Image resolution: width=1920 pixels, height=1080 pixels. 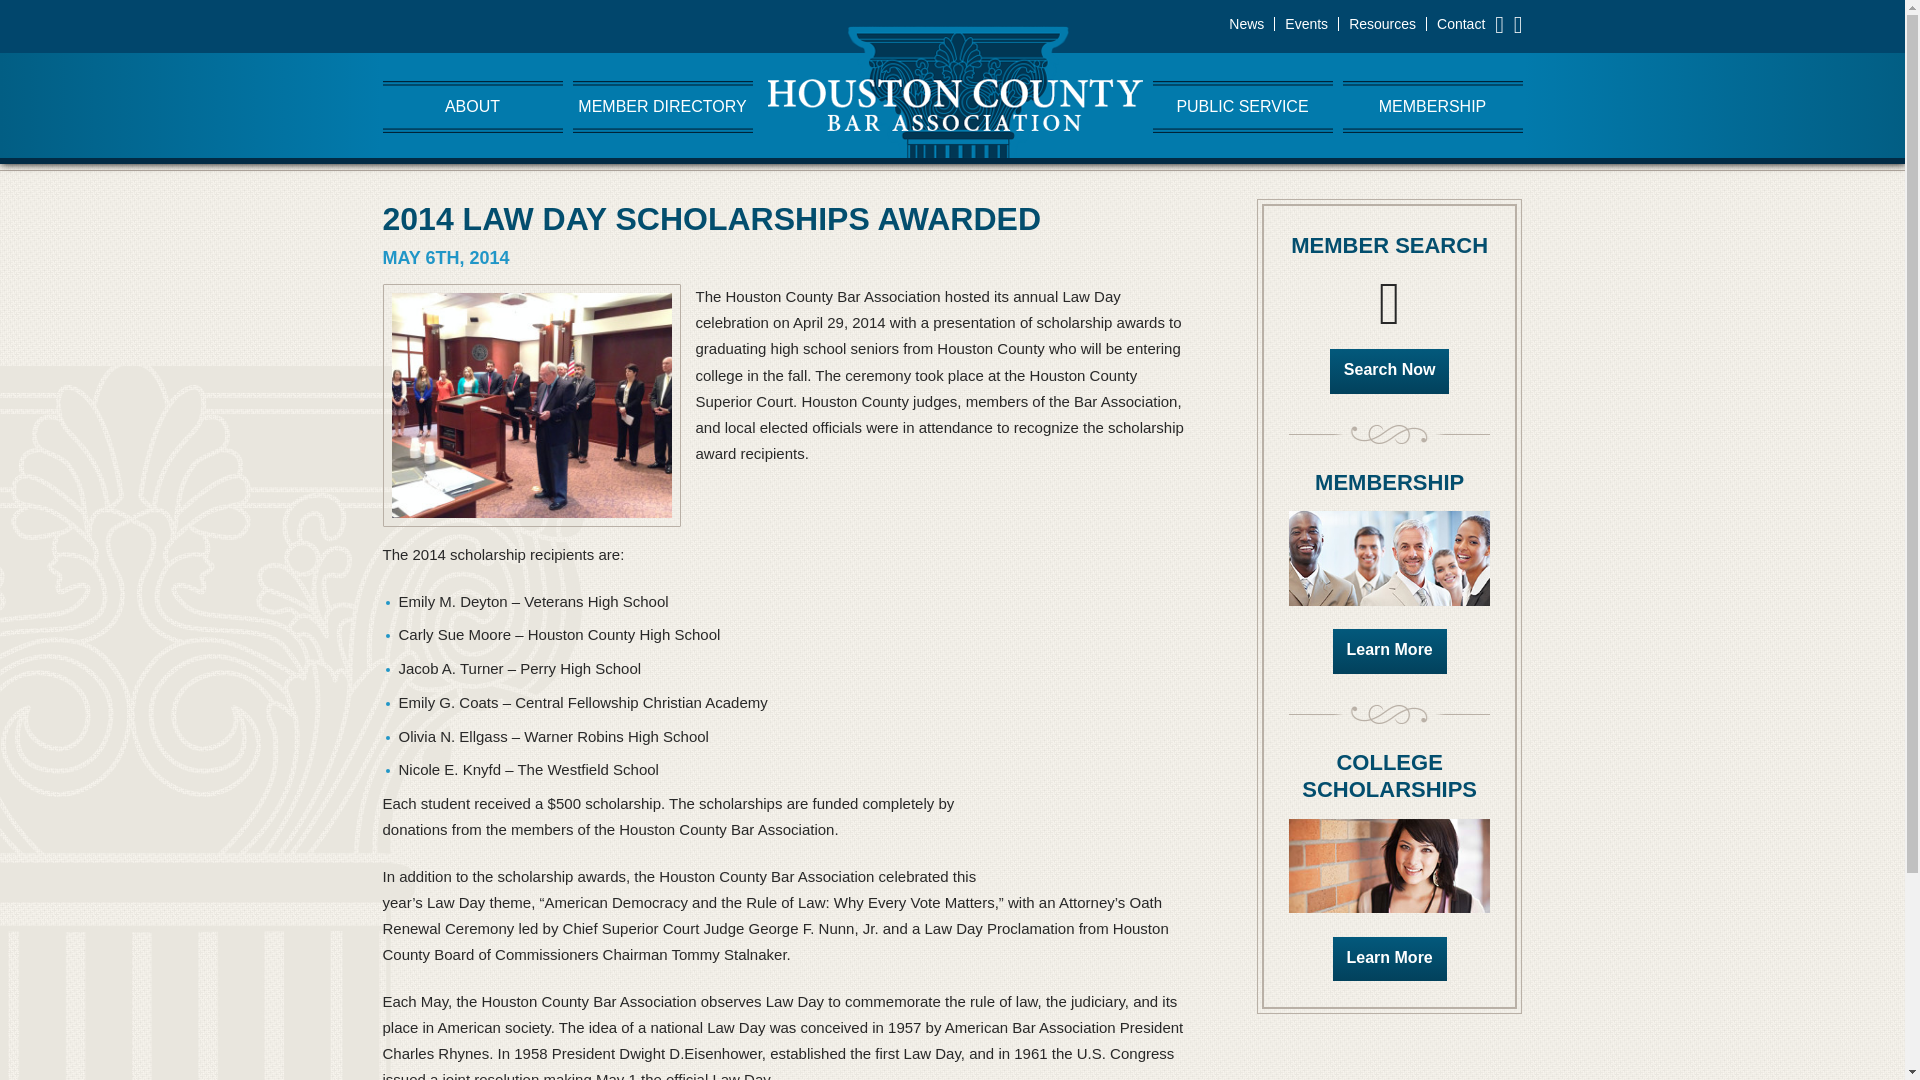 I want to click on Learn More, so click(x=1390, y=650).